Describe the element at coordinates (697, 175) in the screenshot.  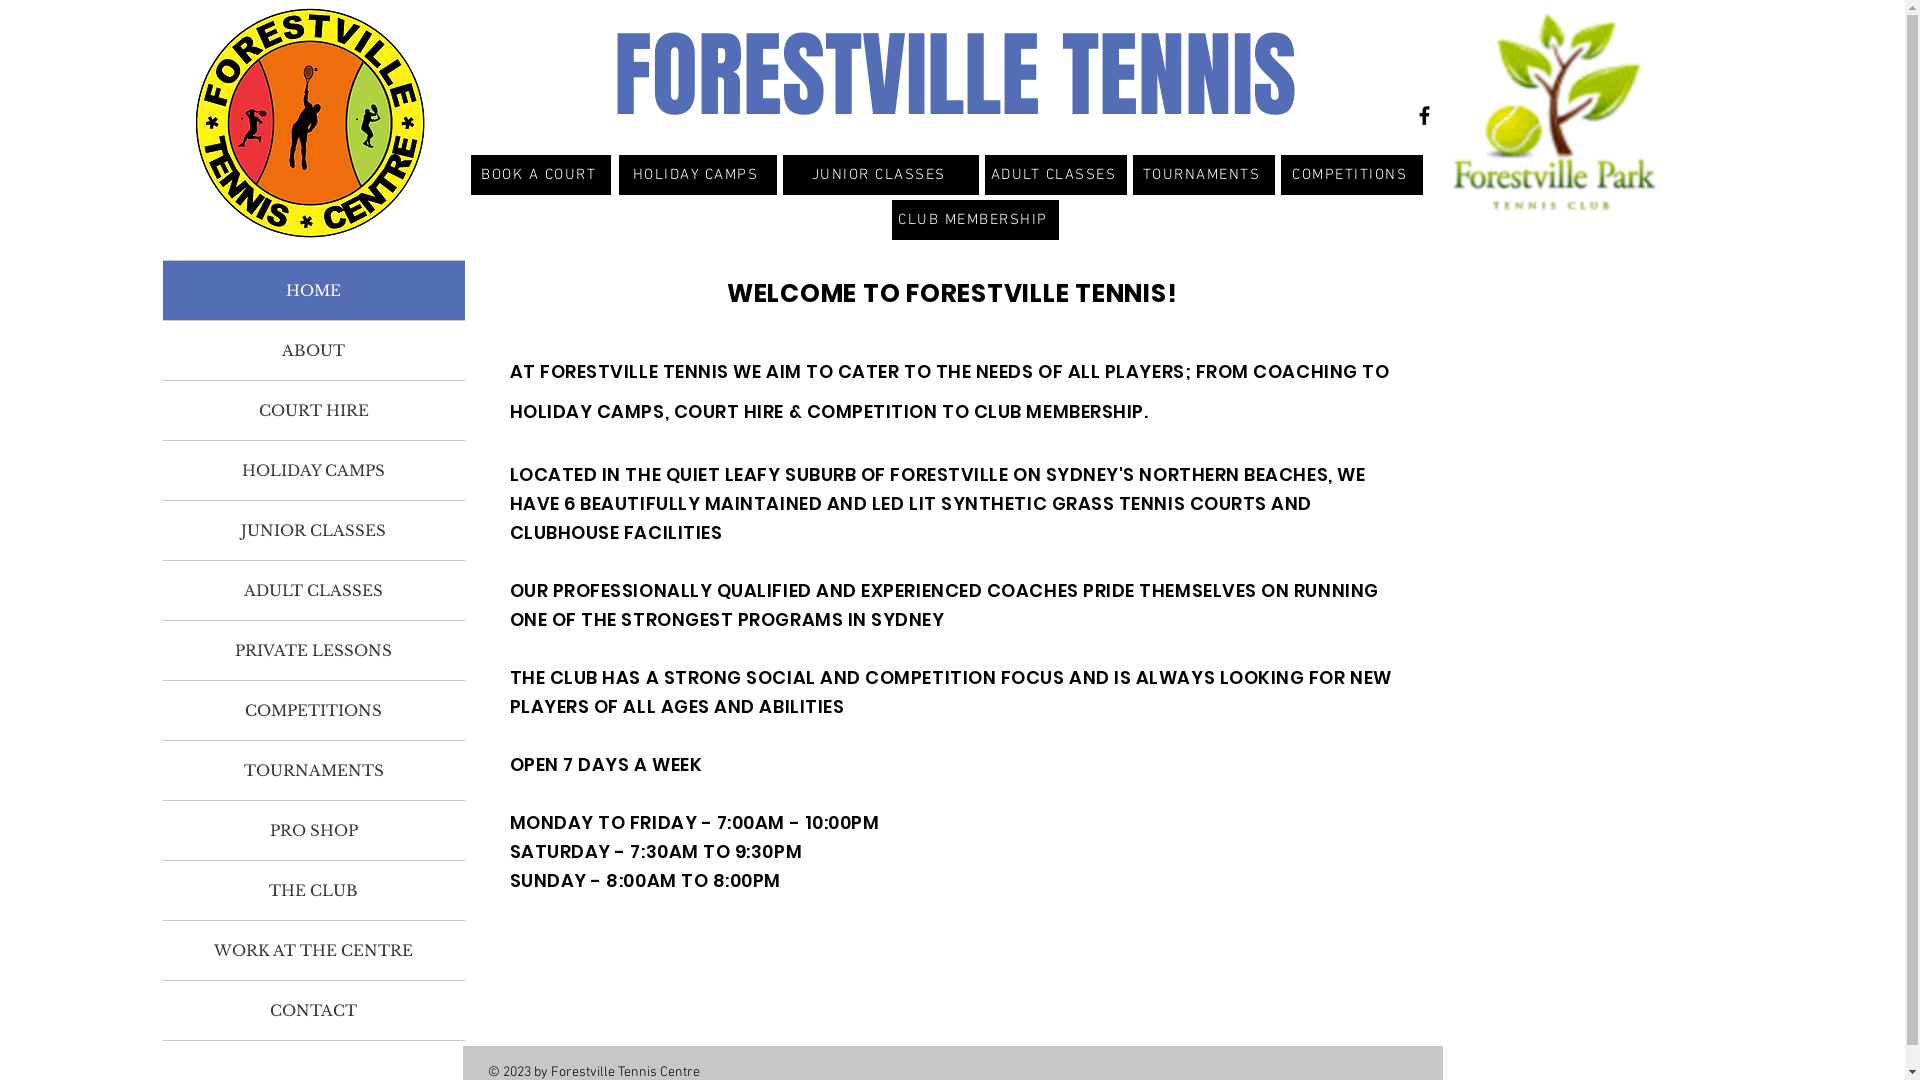
I see `HOLIDAY CAMPS` at that location.